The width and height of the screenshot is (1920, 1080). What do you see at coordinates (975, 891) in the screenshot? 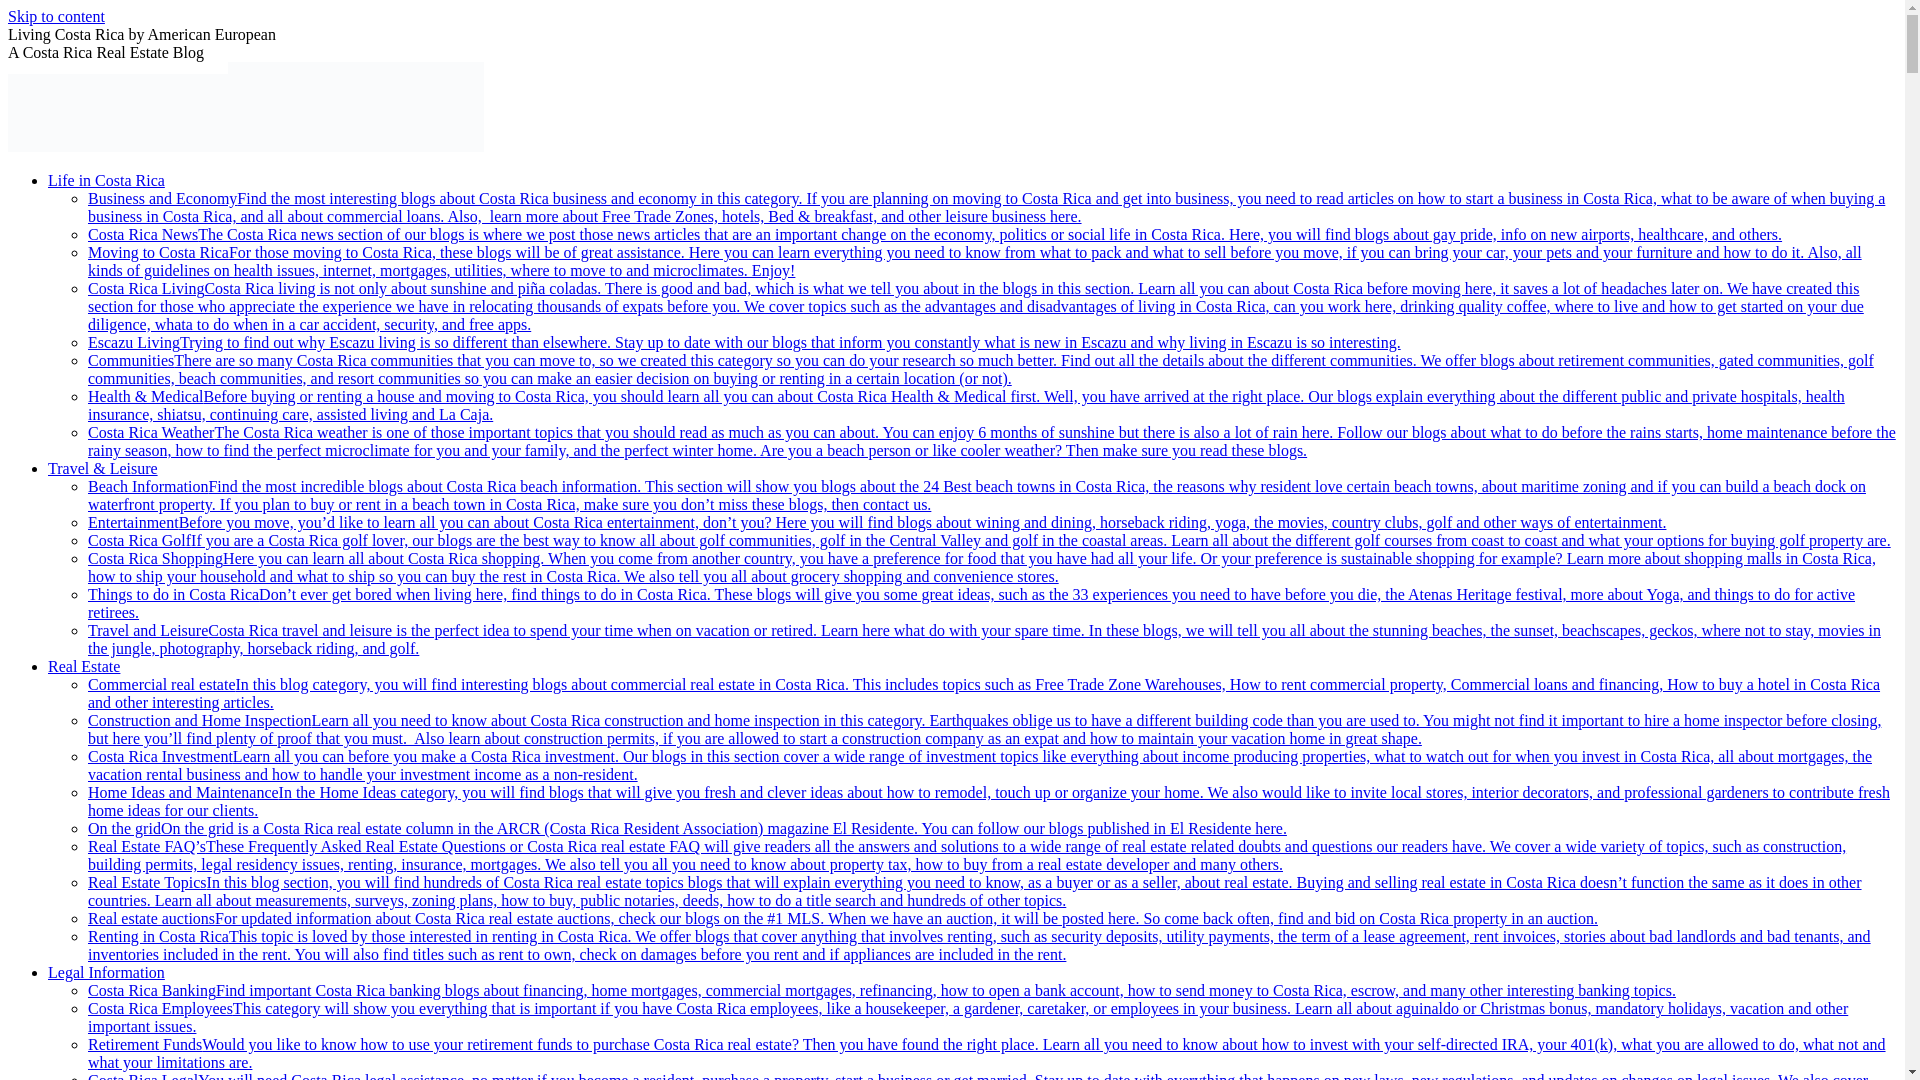
I see `Costa Rica Real Estate Topics` at bounding box center [975, 891].